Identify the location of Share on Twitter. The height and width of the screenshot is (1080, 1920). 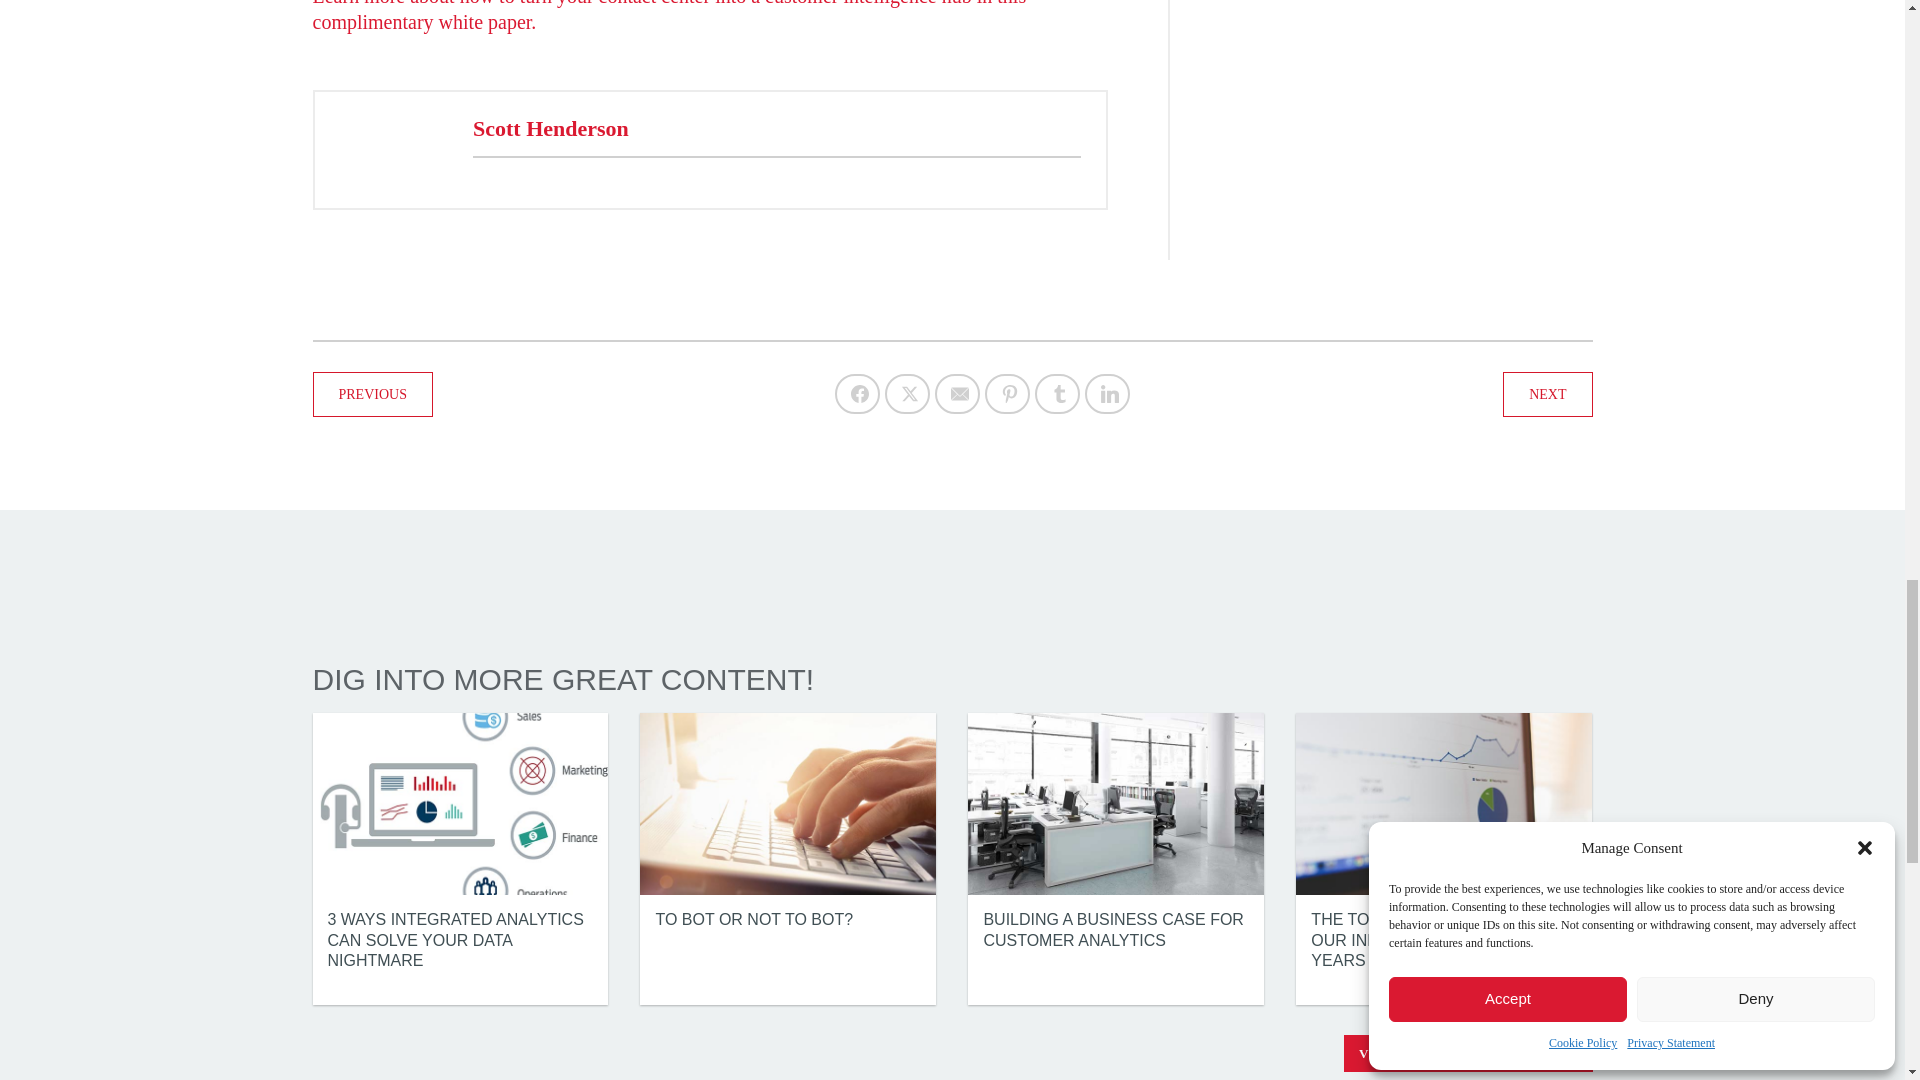
(907, 393).